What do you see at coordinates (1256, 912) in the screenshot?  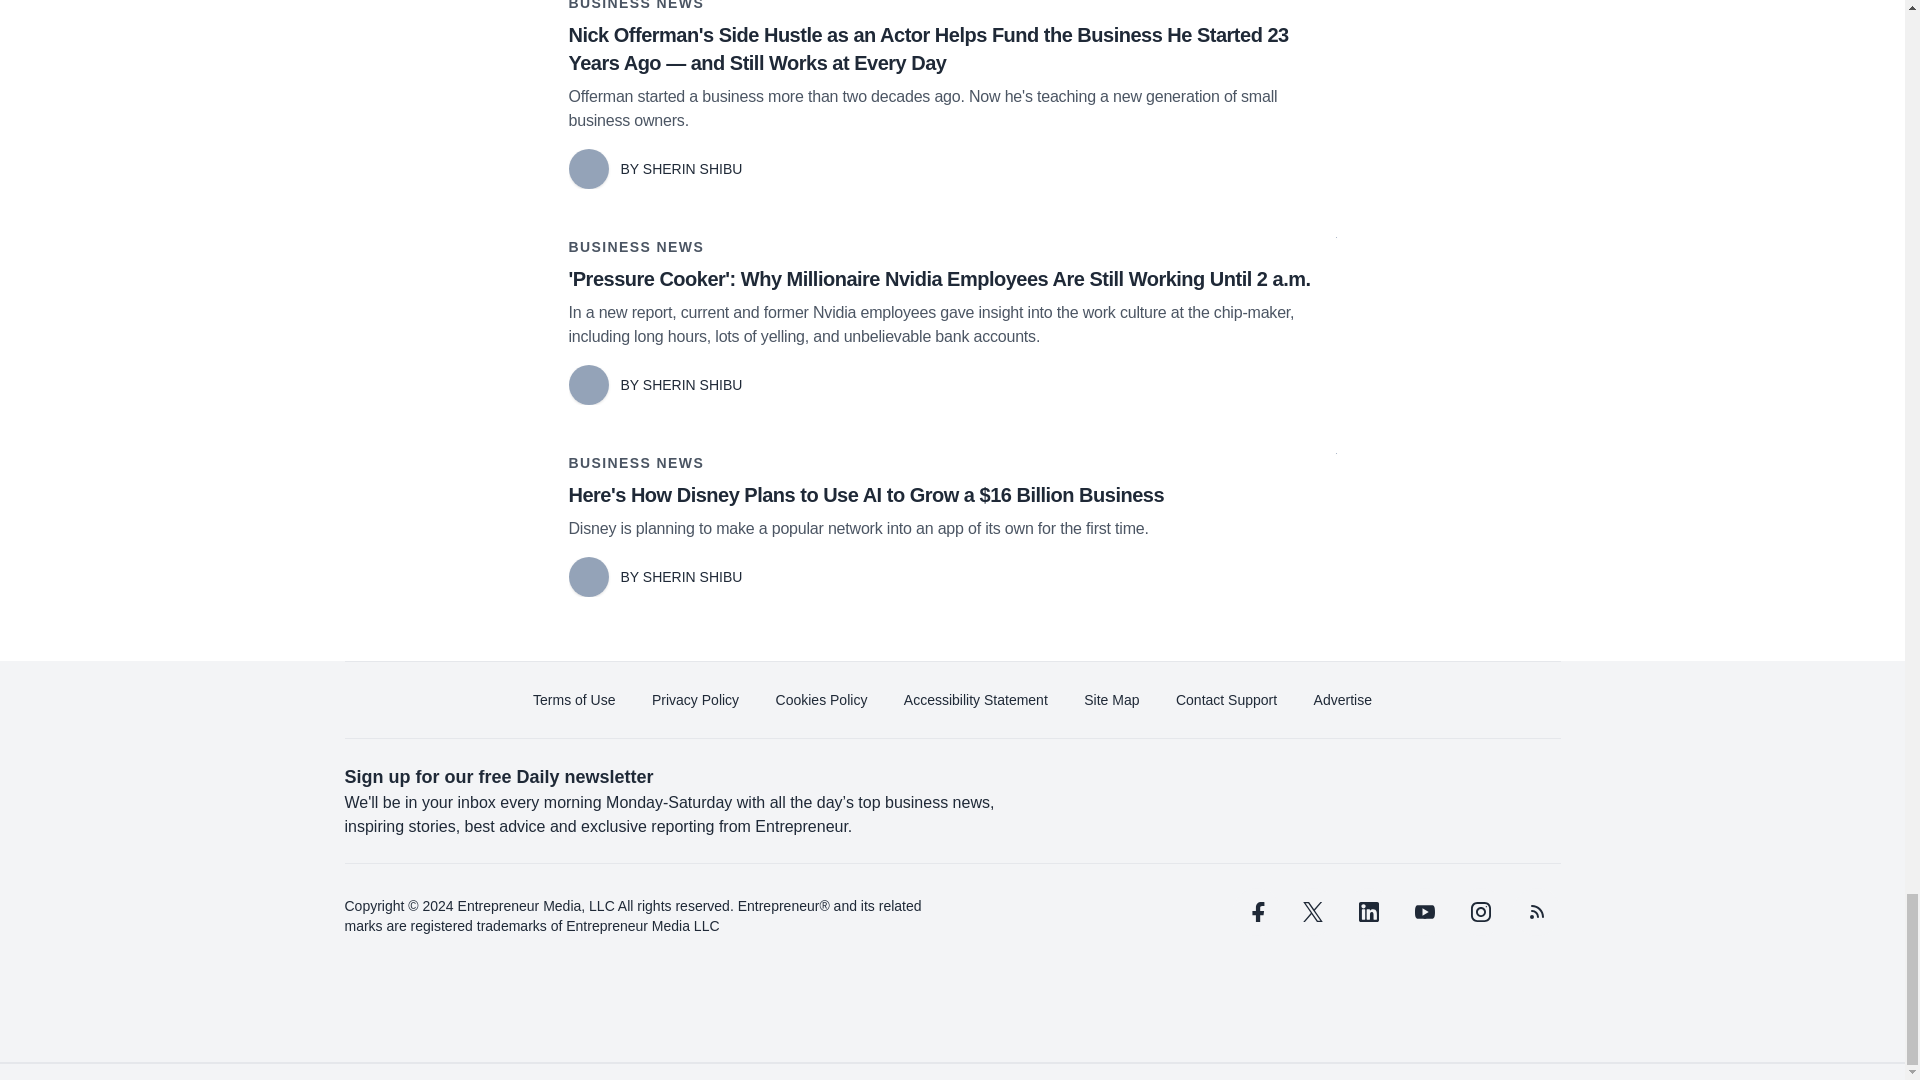 I see `facebook` at bounding box center [1256, 912].